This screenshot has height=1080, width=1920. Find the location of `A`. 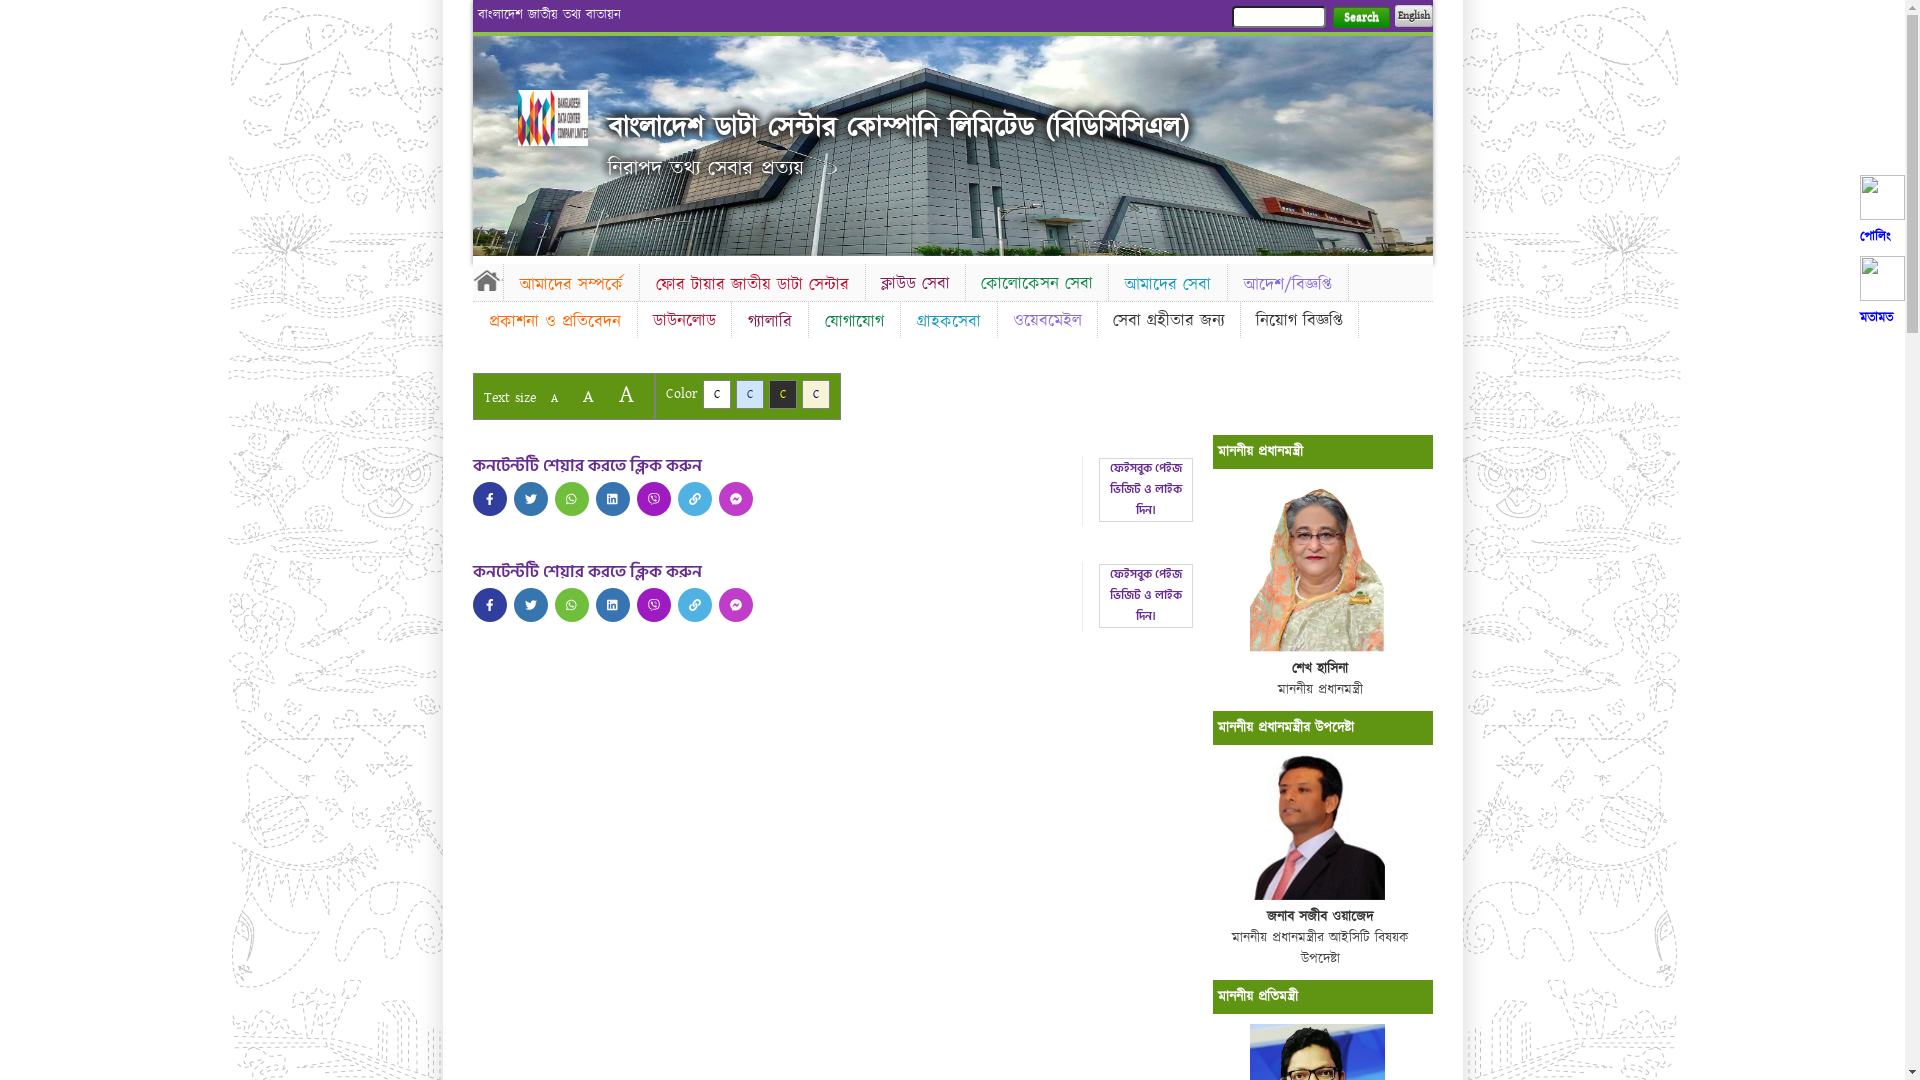

A is located at coordinates (554, 398).